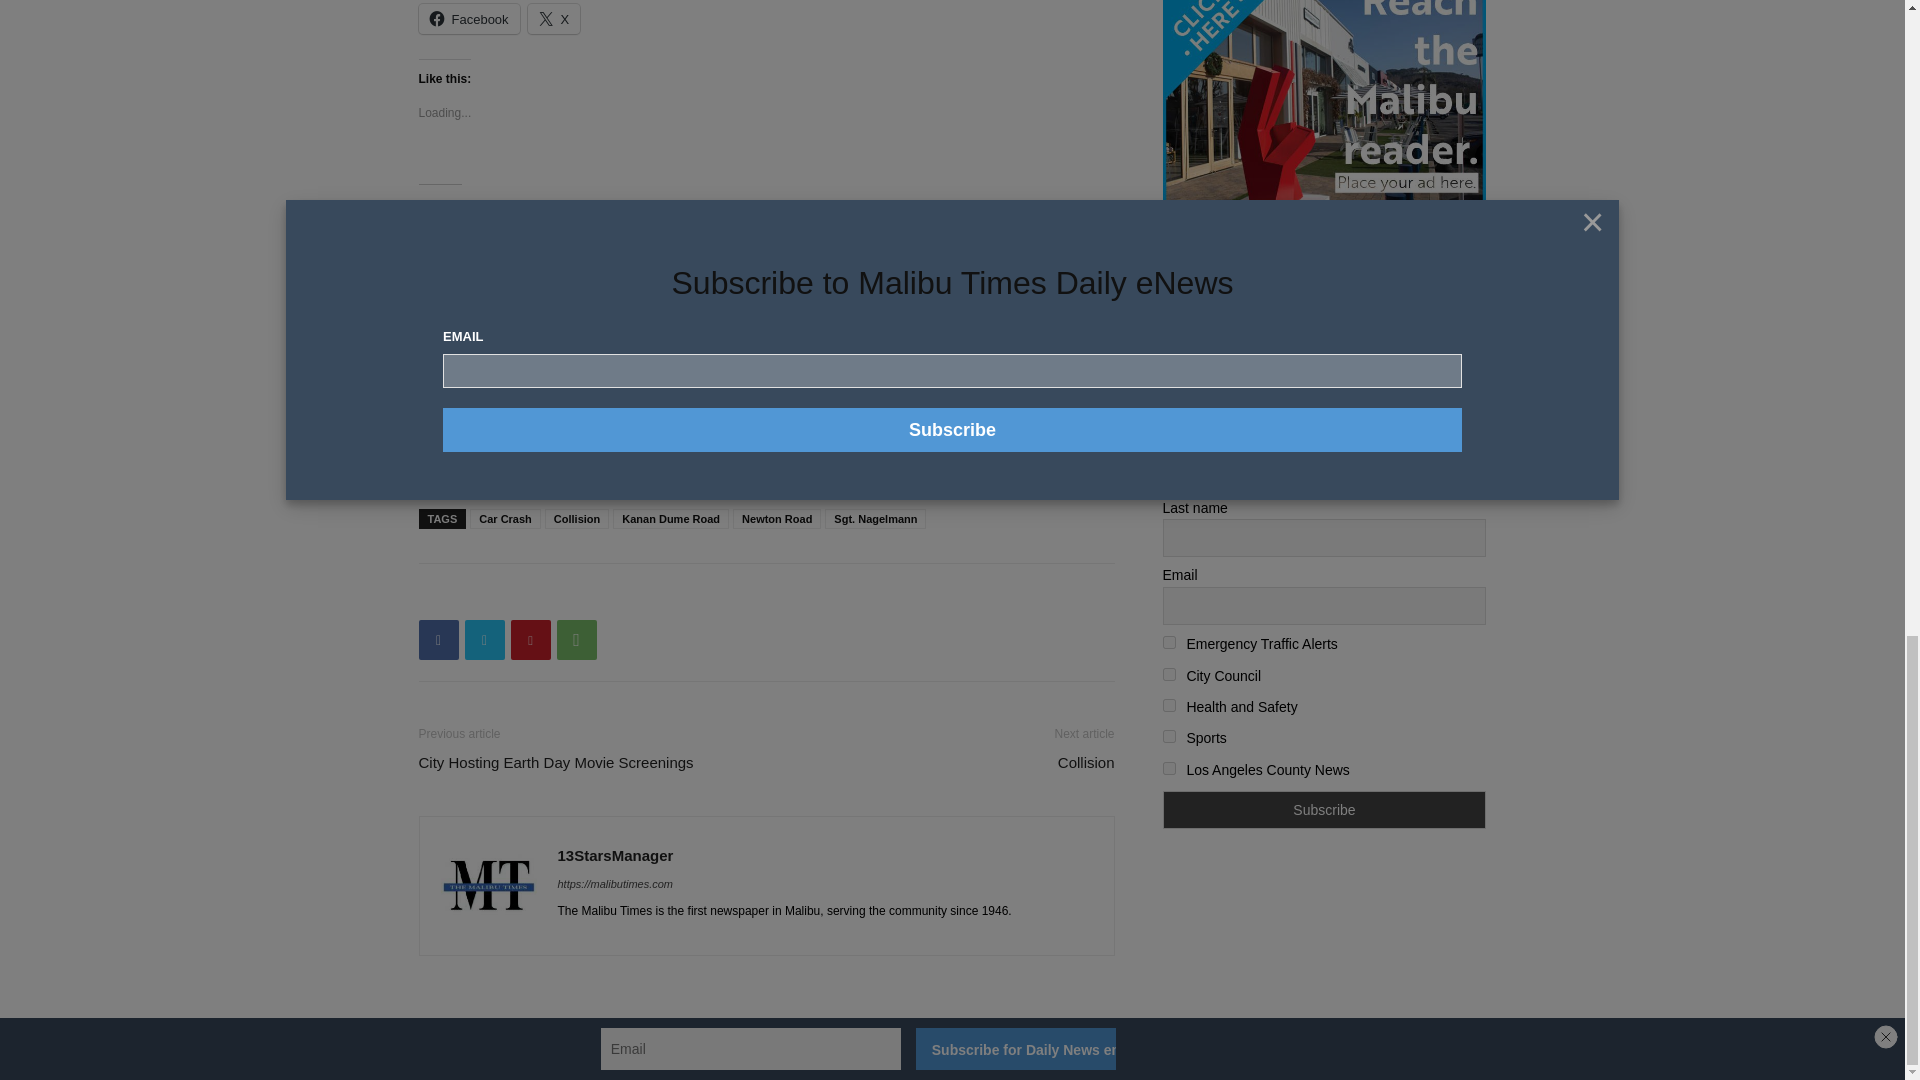 Image resolution: width=1920 pixels, height=1080 pixels. Describe the element at coordinates (1168, 674) in the screenshot. I see `3` at that location.